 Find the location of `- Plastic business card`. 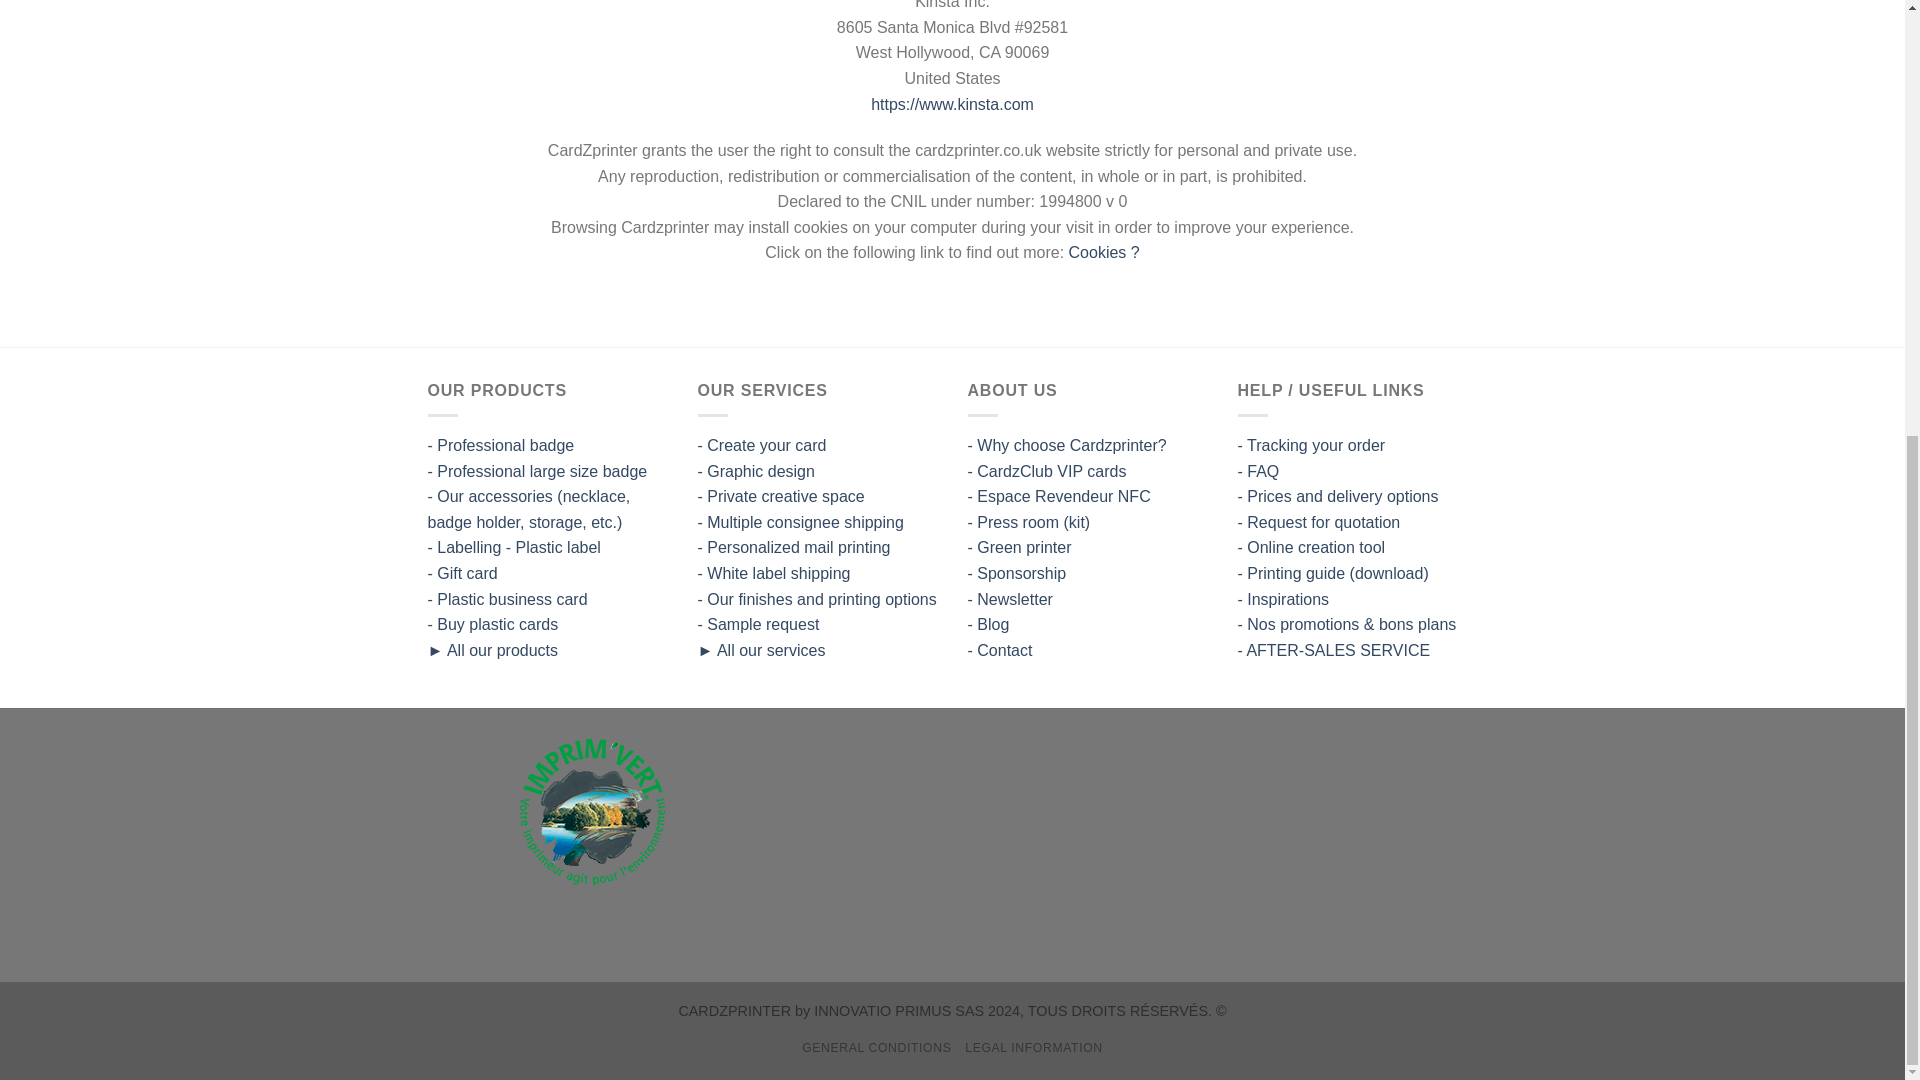

- Plastic business card is located at coordinates (508, 598).